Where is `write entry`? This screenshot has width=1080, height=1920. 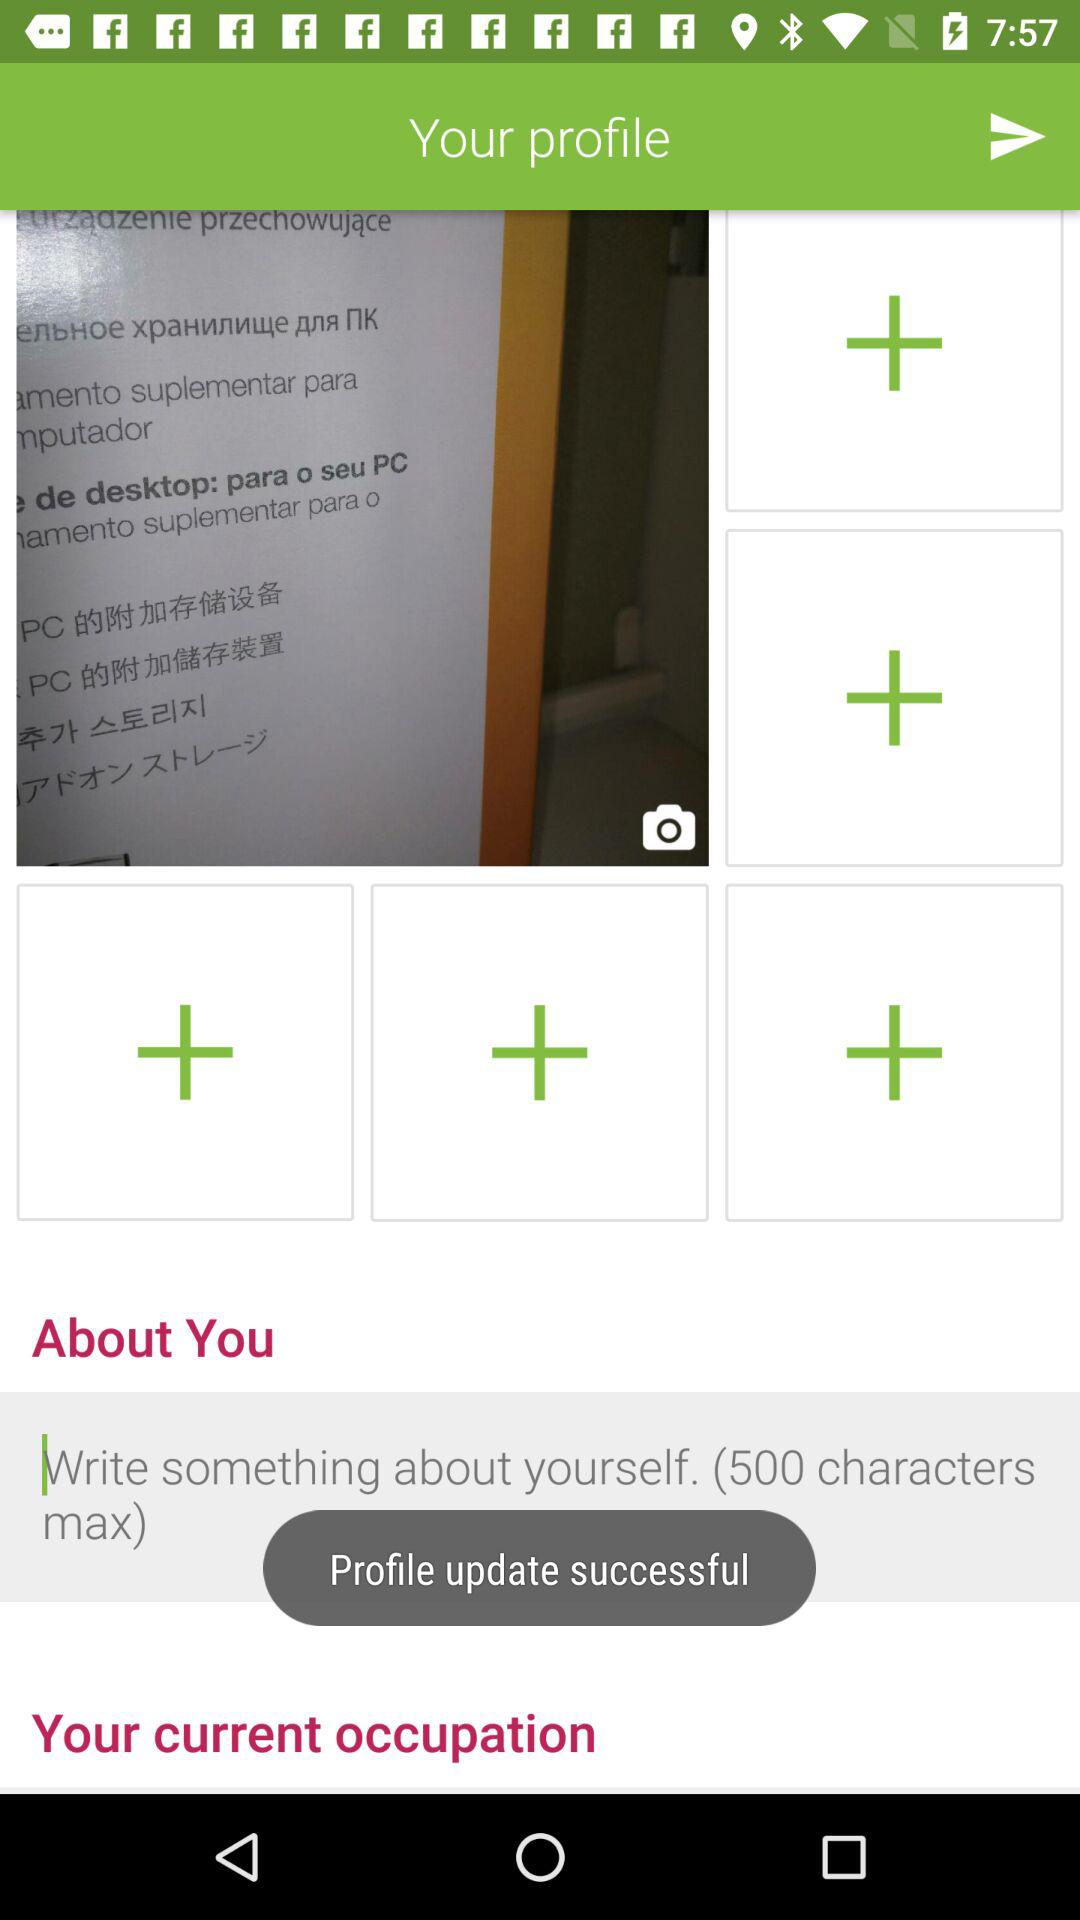 write entry is located at coordinates (540, 1497).